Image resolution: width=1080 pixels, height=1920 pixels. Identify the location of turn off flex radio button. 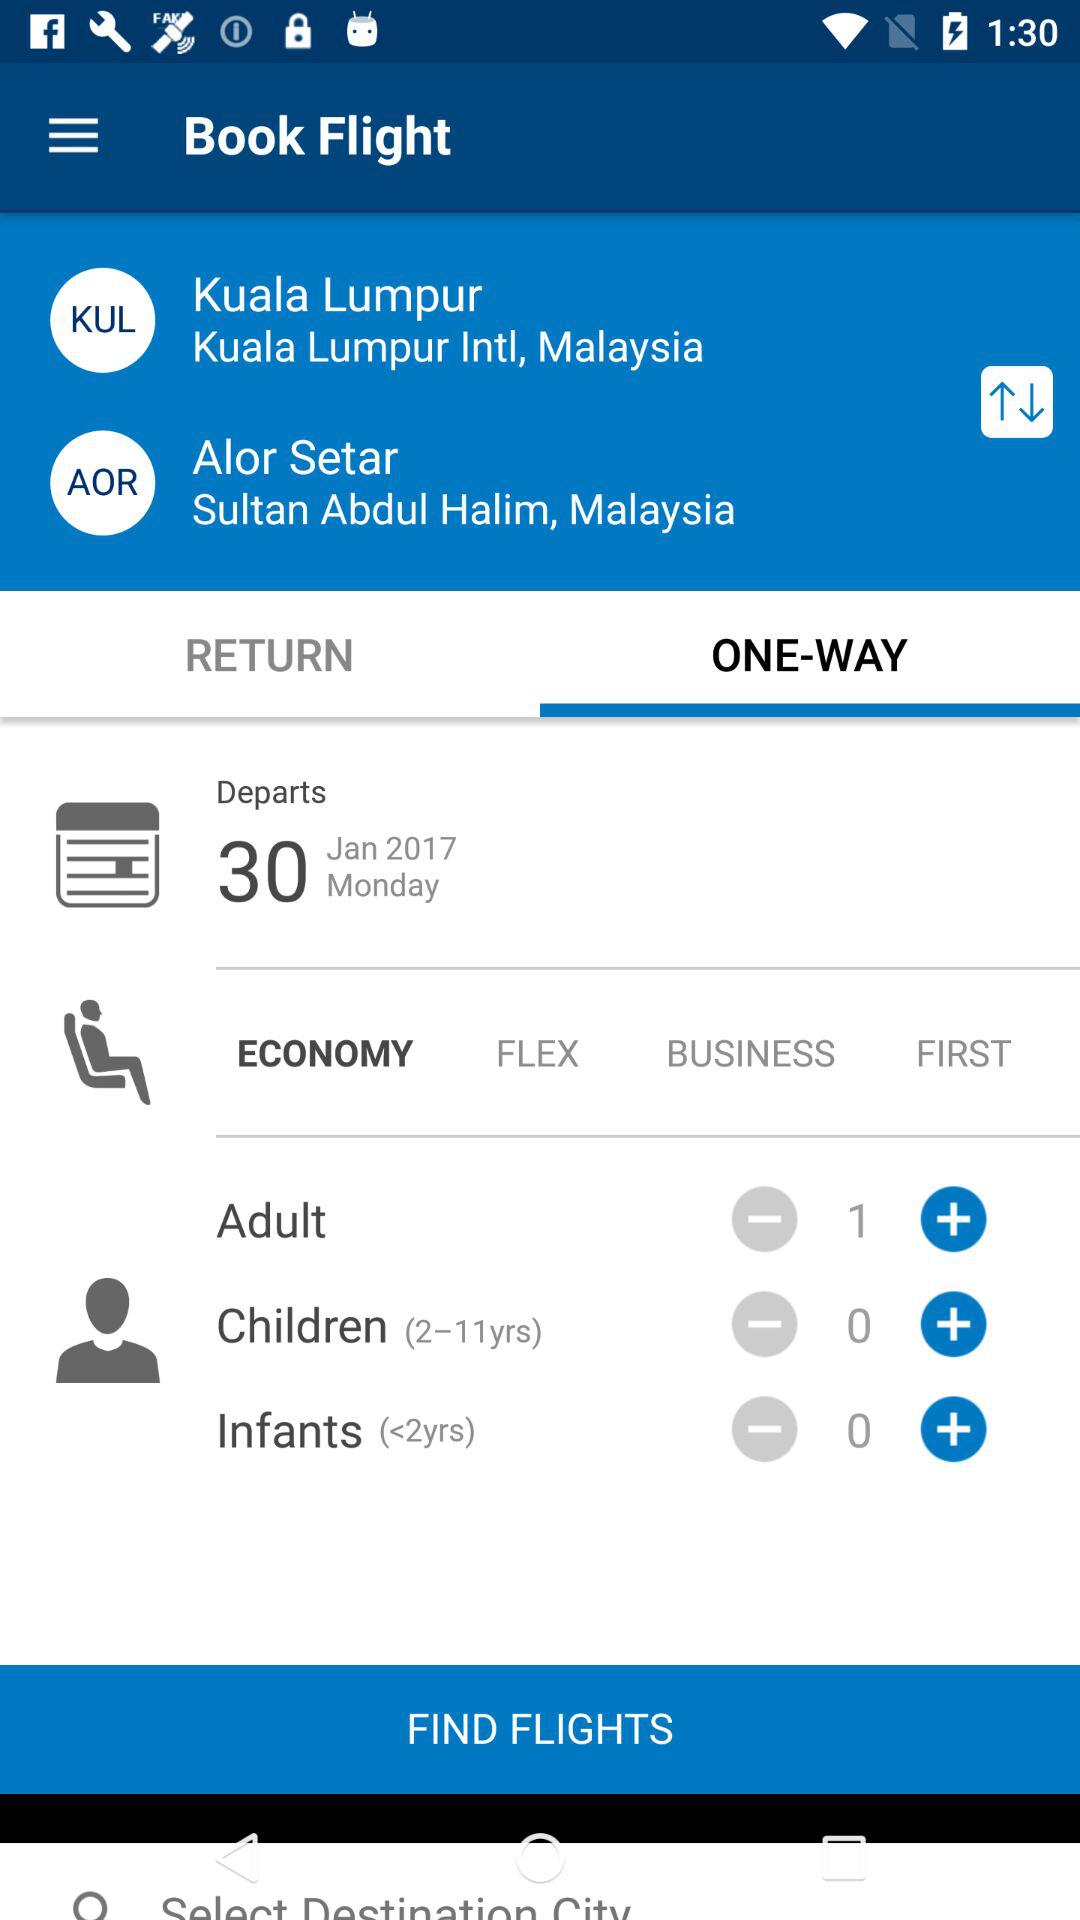
(538, 1052).